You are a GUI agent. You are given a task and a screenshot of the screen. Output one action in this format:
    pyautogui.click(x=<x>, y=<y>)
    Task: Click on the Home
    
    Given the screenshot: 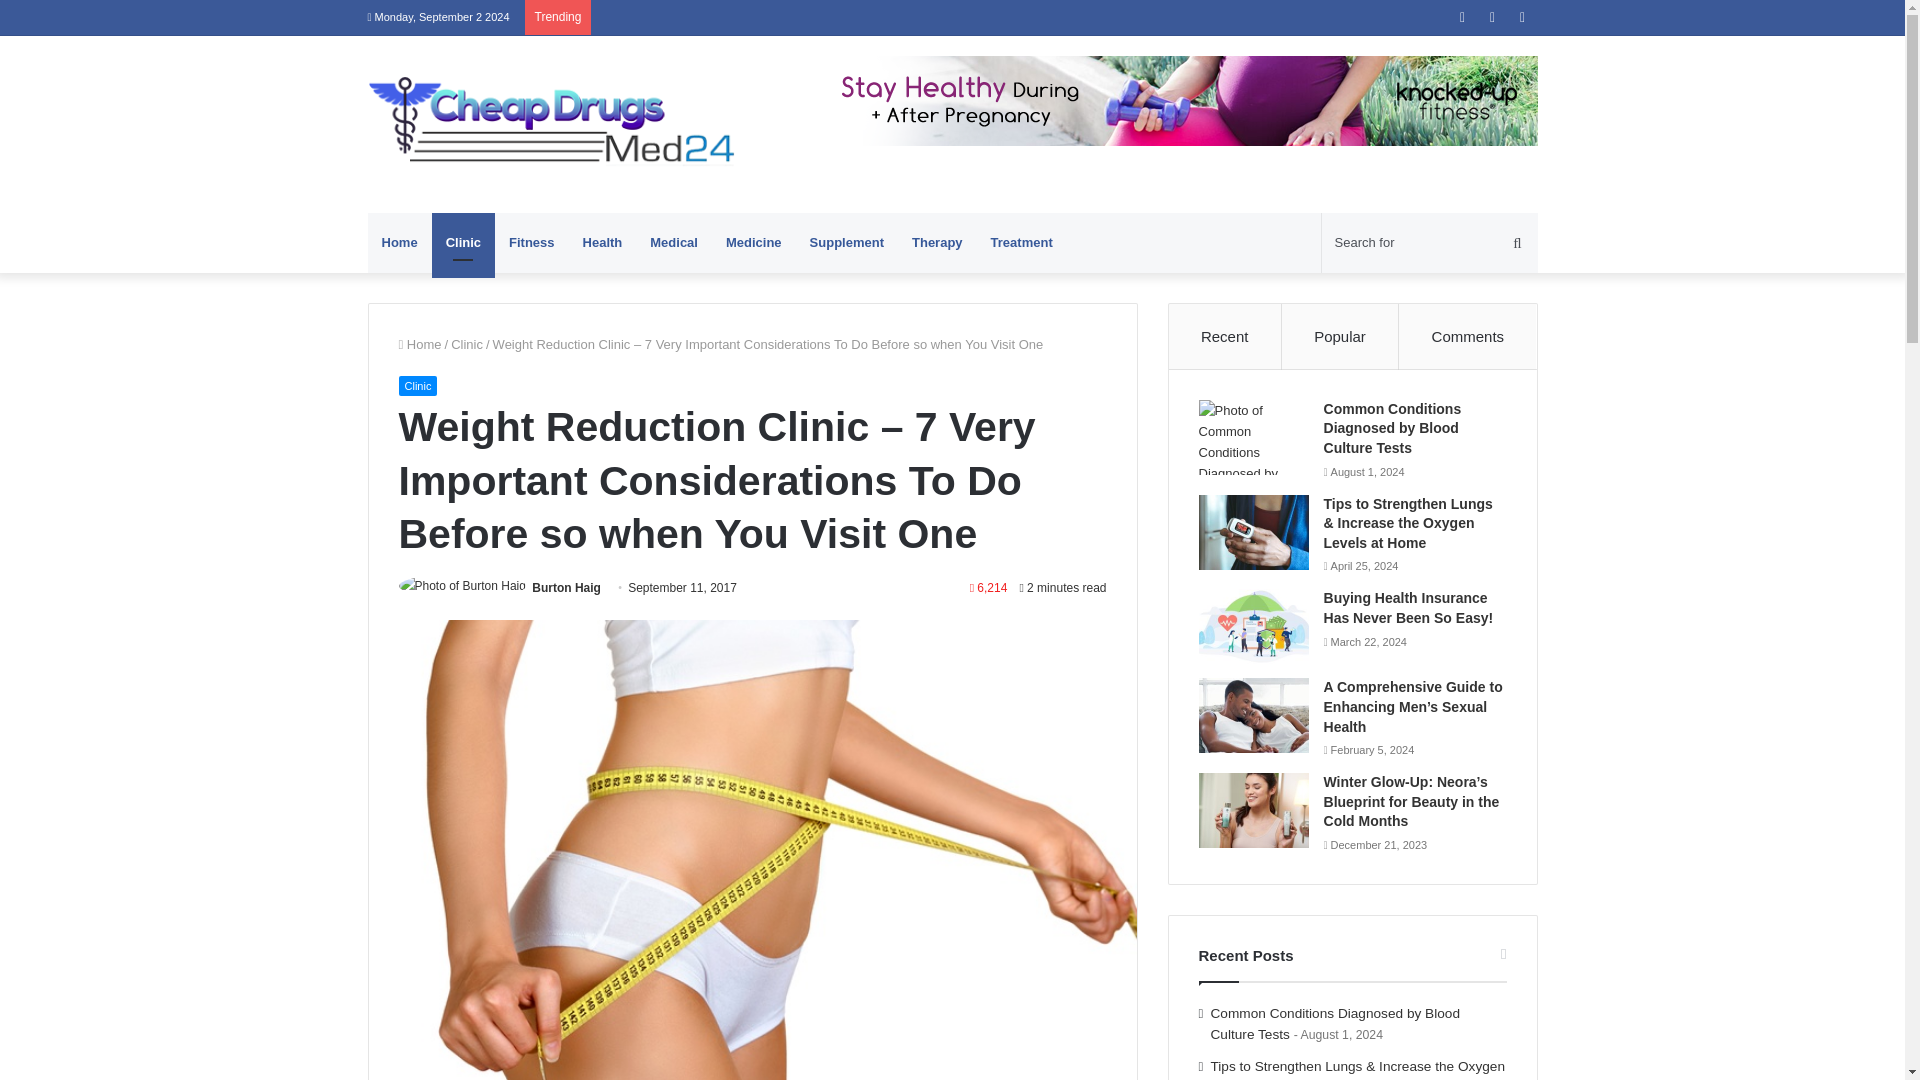 What is the action you would take?
    pyautogui.click(x=400, y=242)
    